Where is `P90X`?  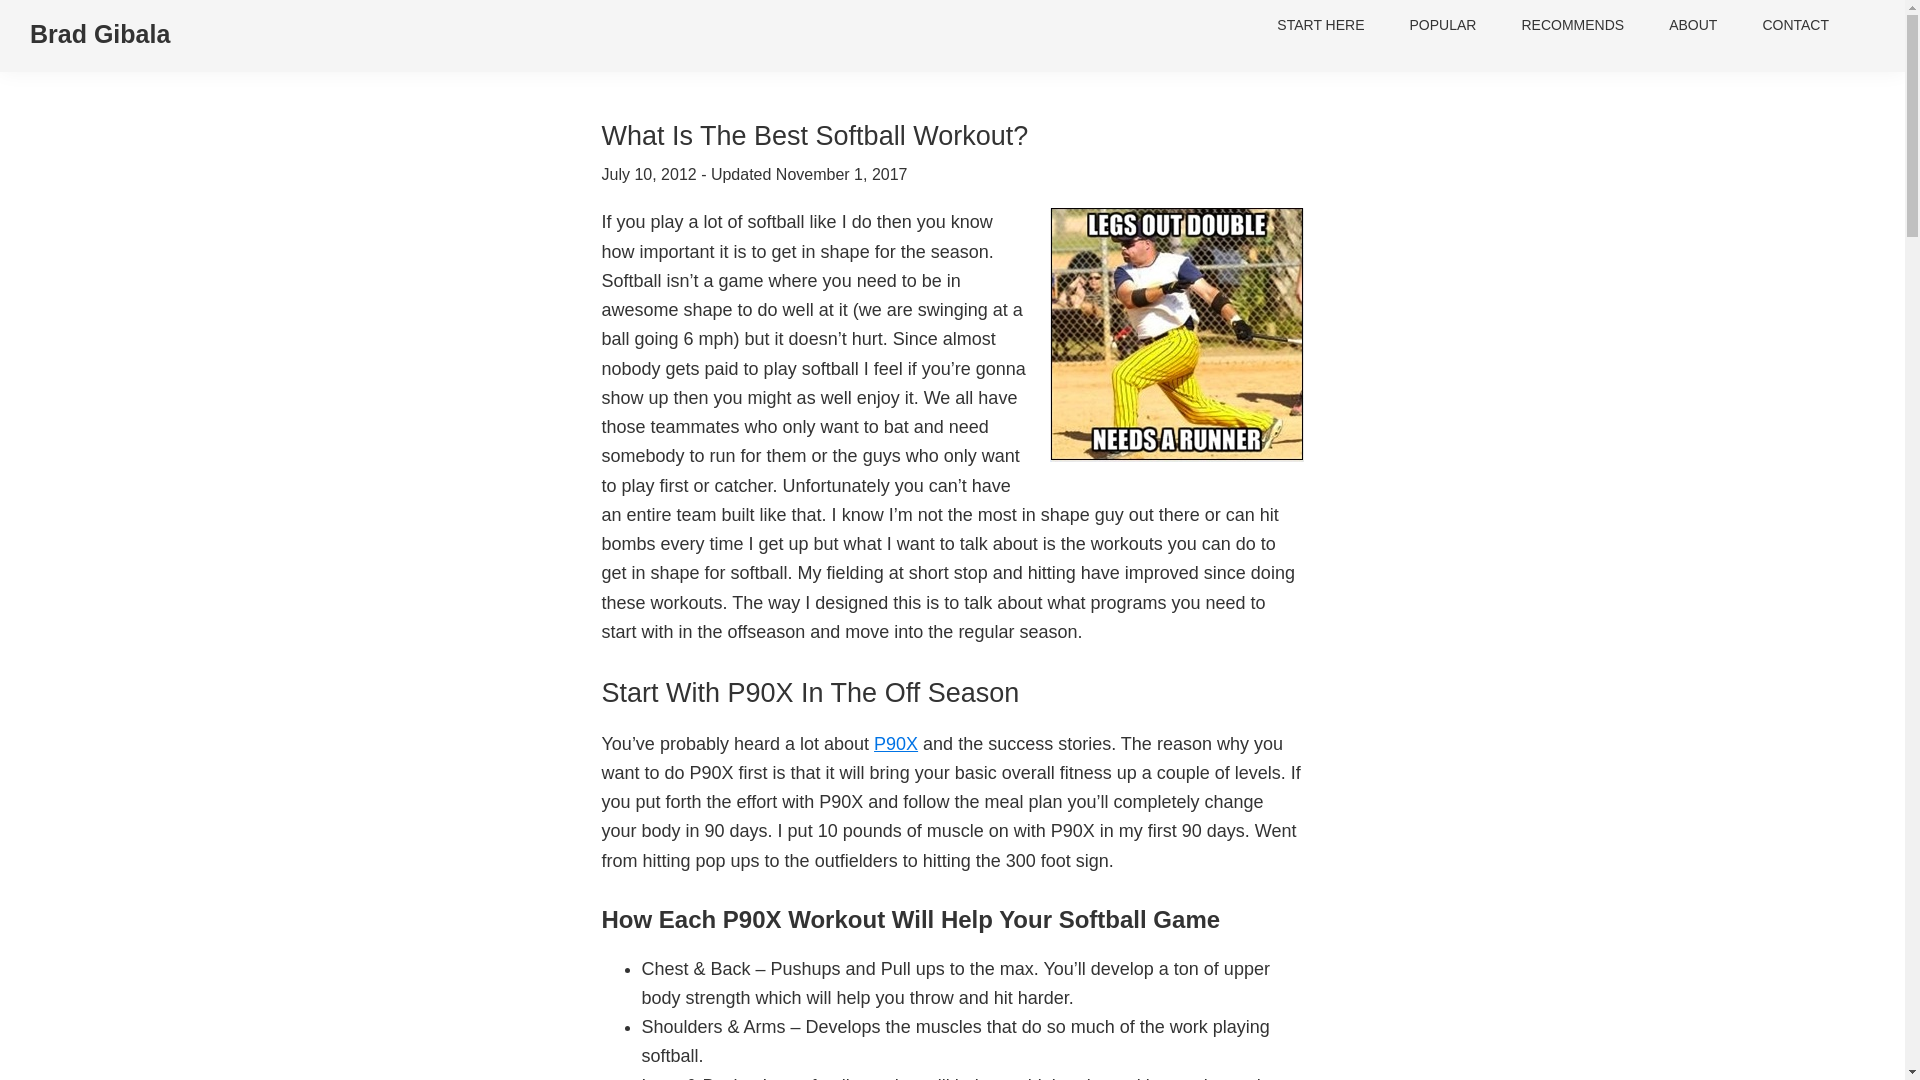
P90X is located at coordinates (895, 744).